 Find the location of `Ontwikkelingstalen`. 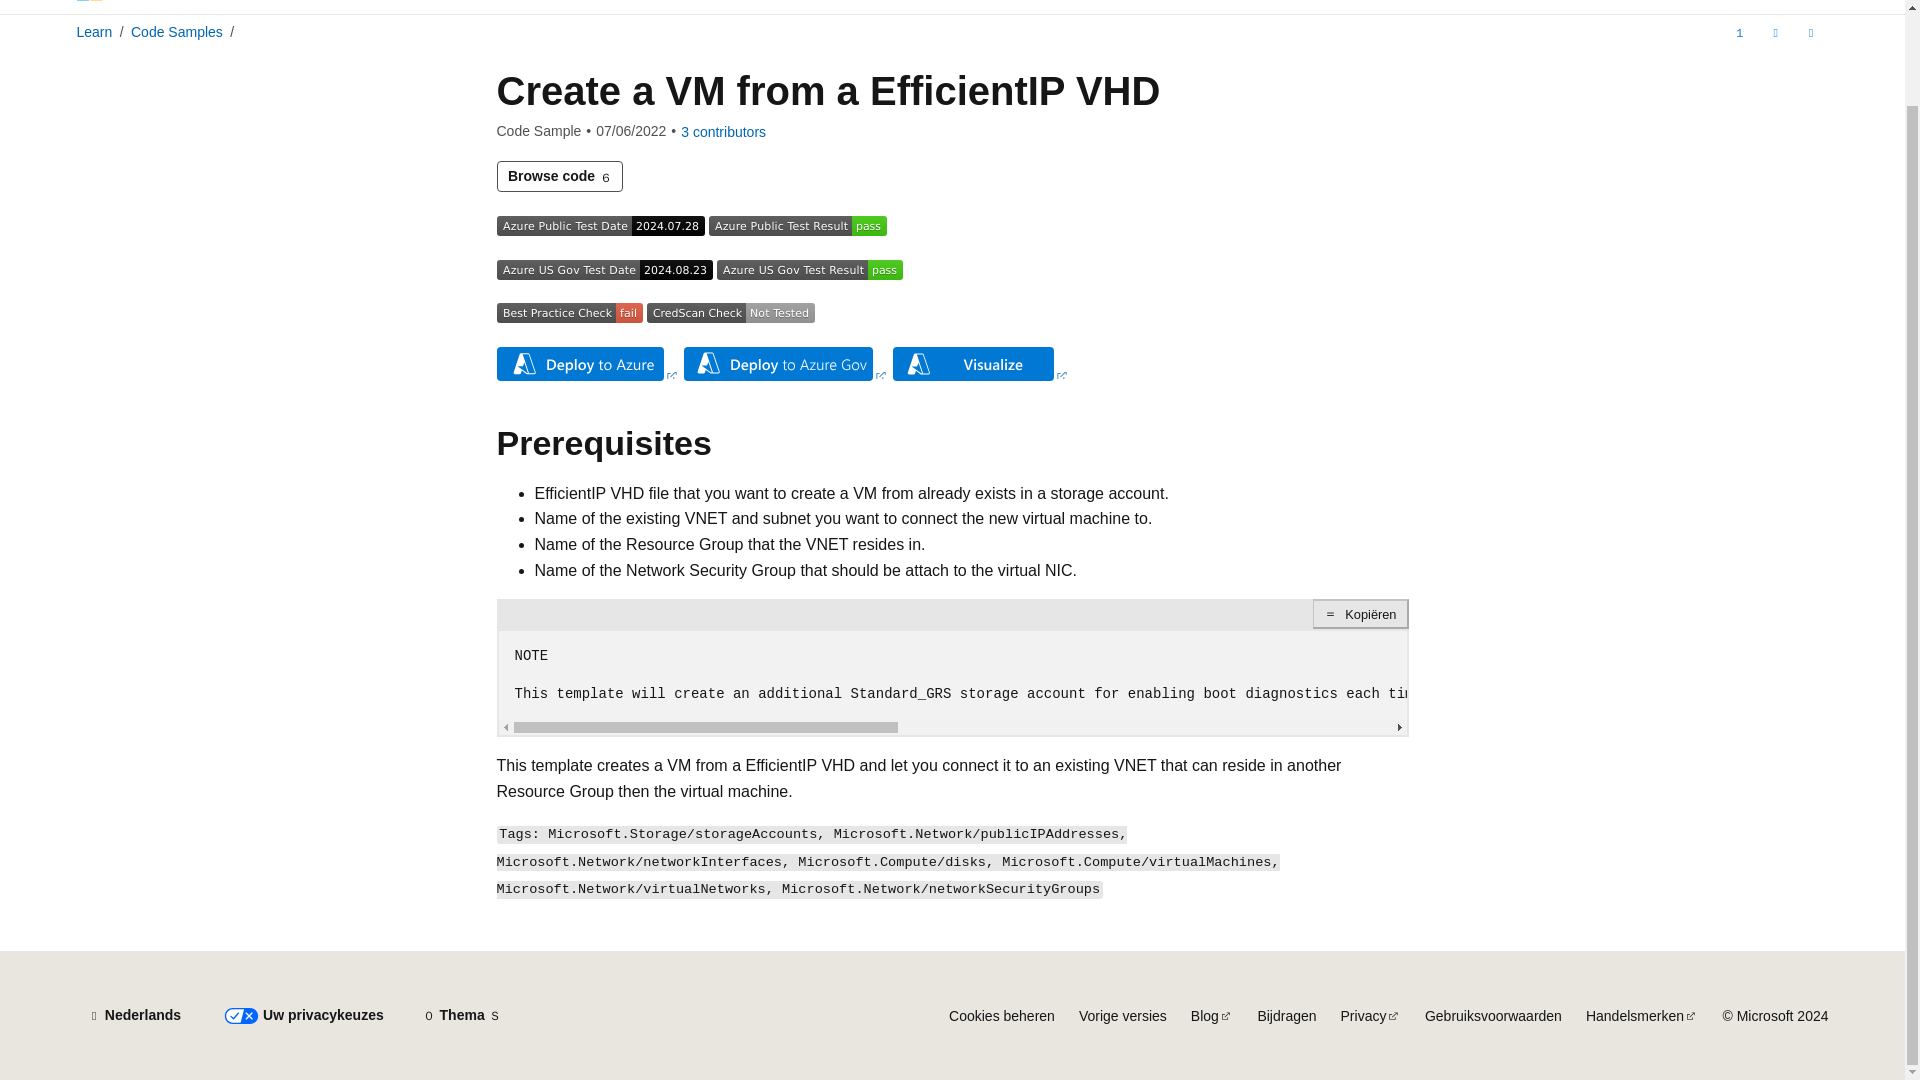

Ontwikkelingstalen is located at coordinates (564, 7).